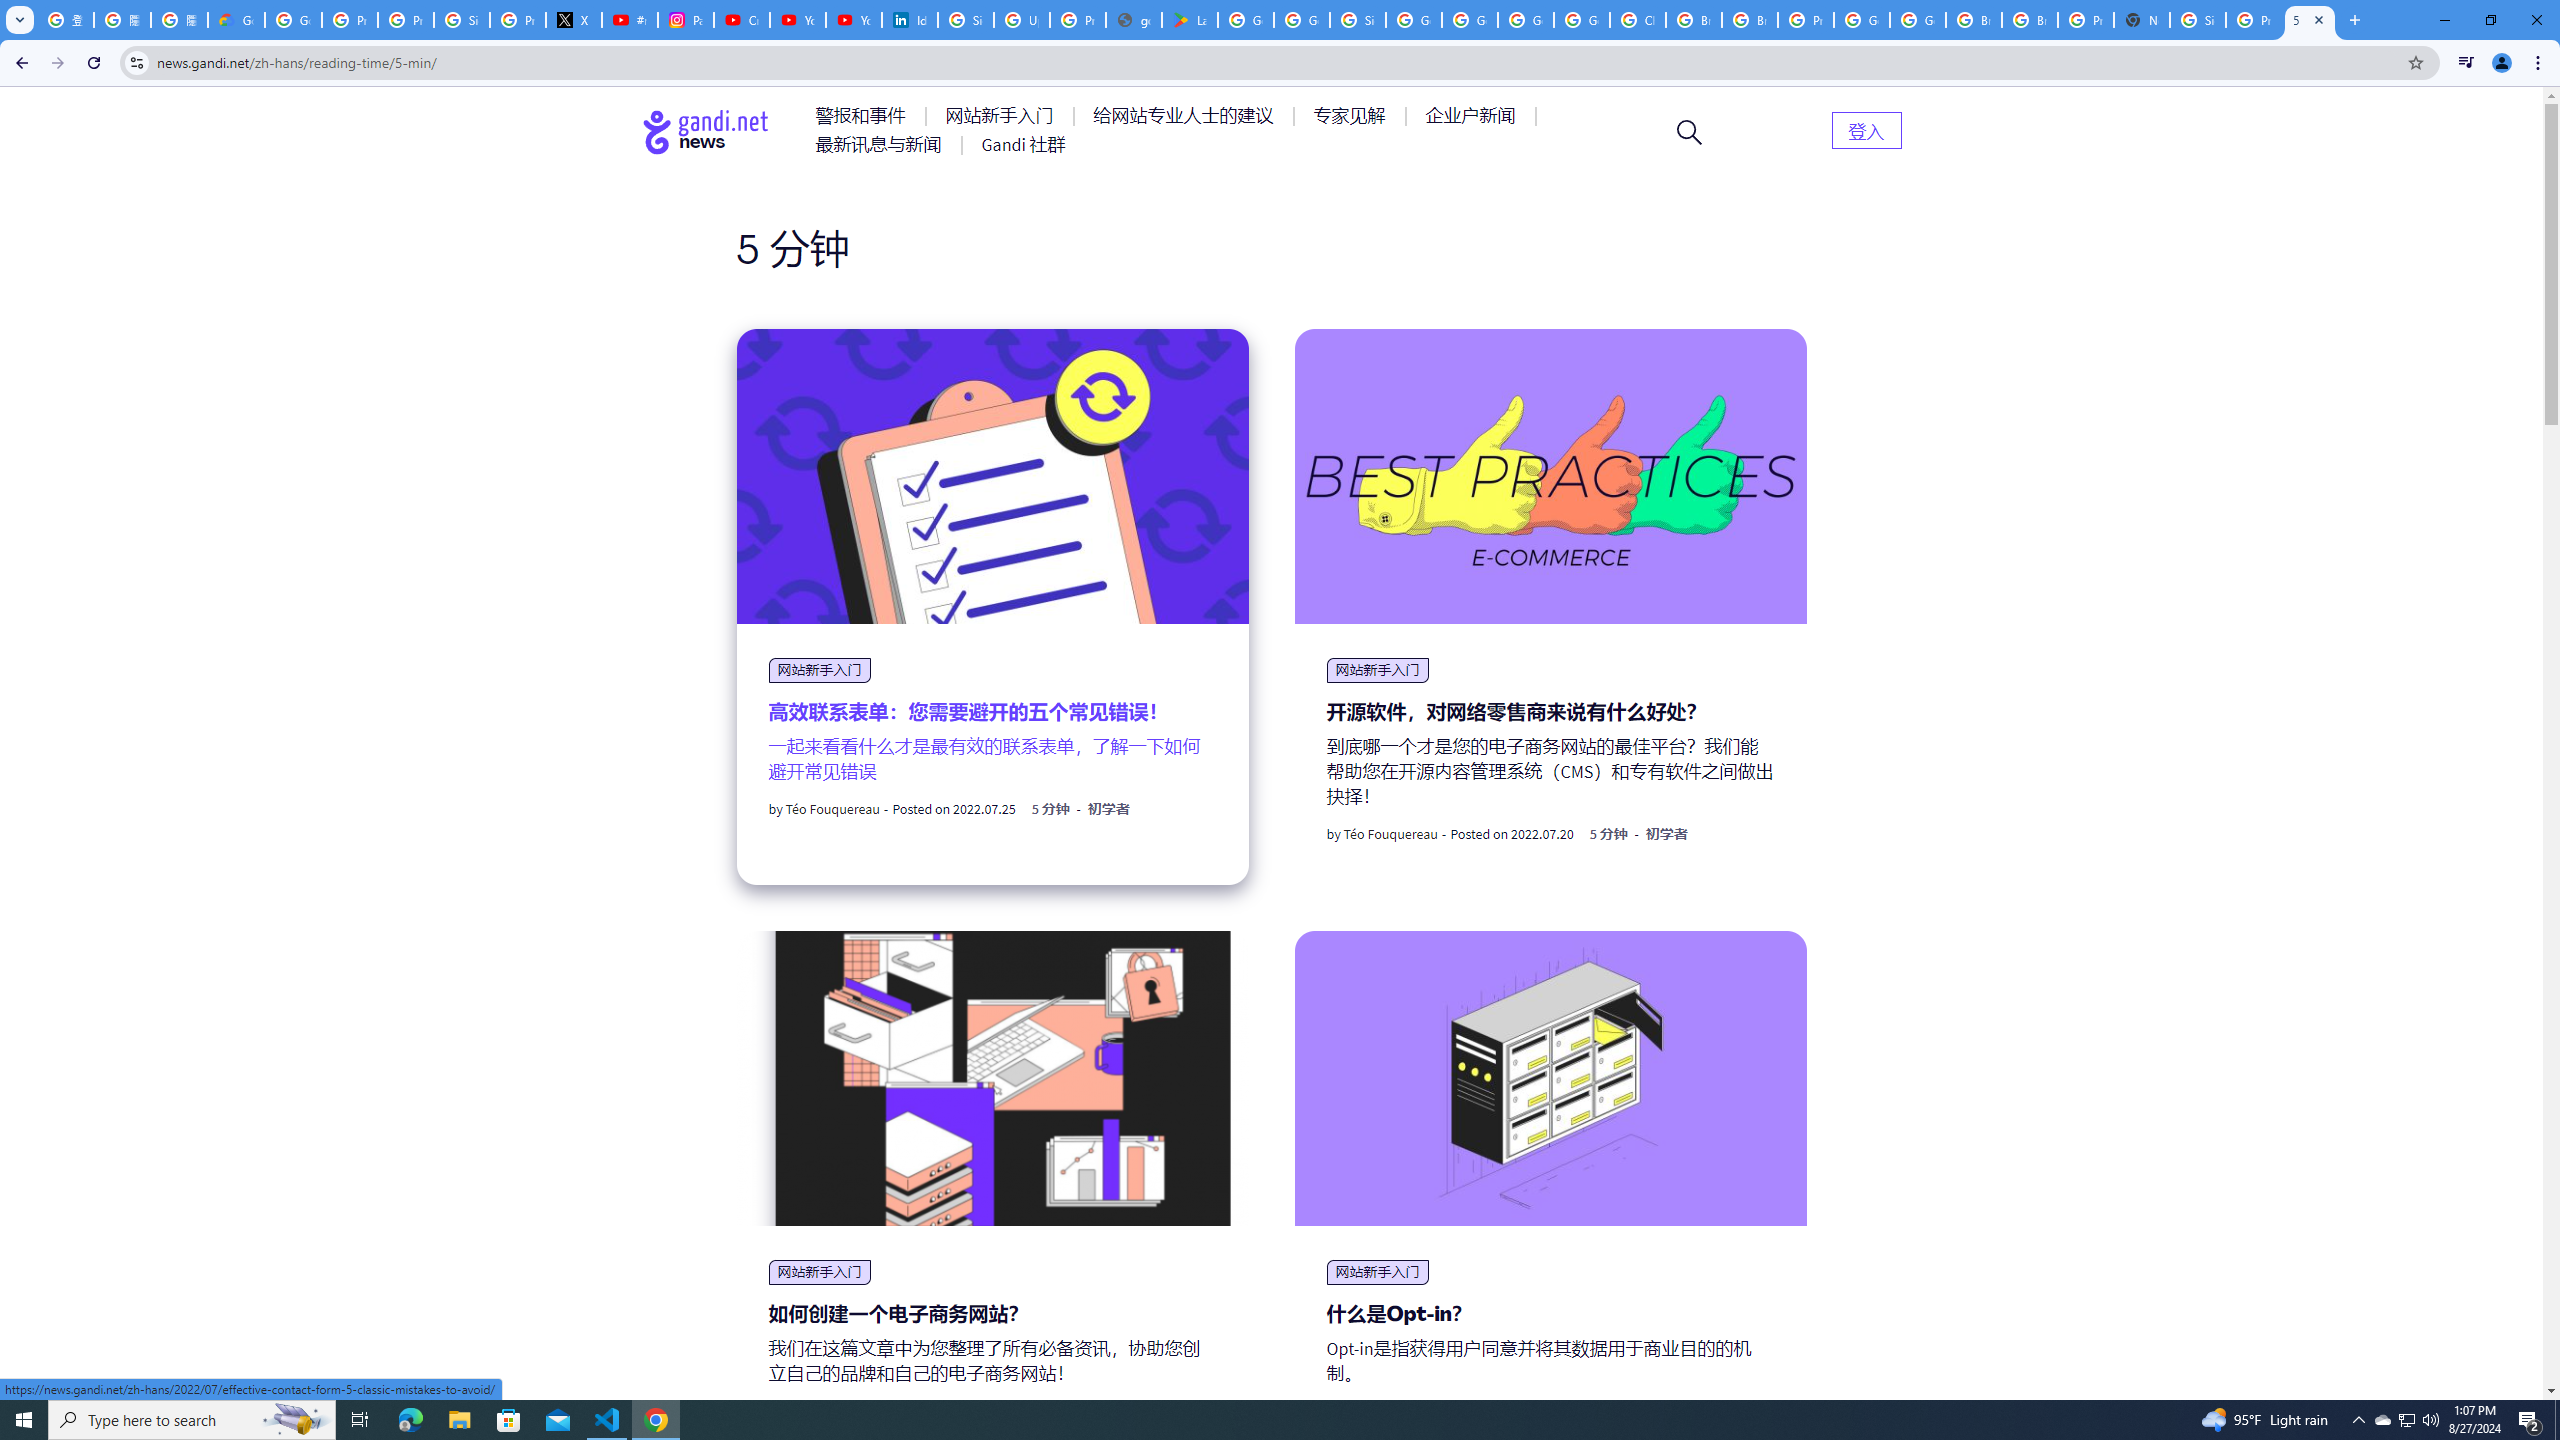 The height and width of the screenshot is (1440, 2560). Describe the element at coordinates (1024, 144) in the screenshot. I see `AutomationID: menu-item-77767` at that location.